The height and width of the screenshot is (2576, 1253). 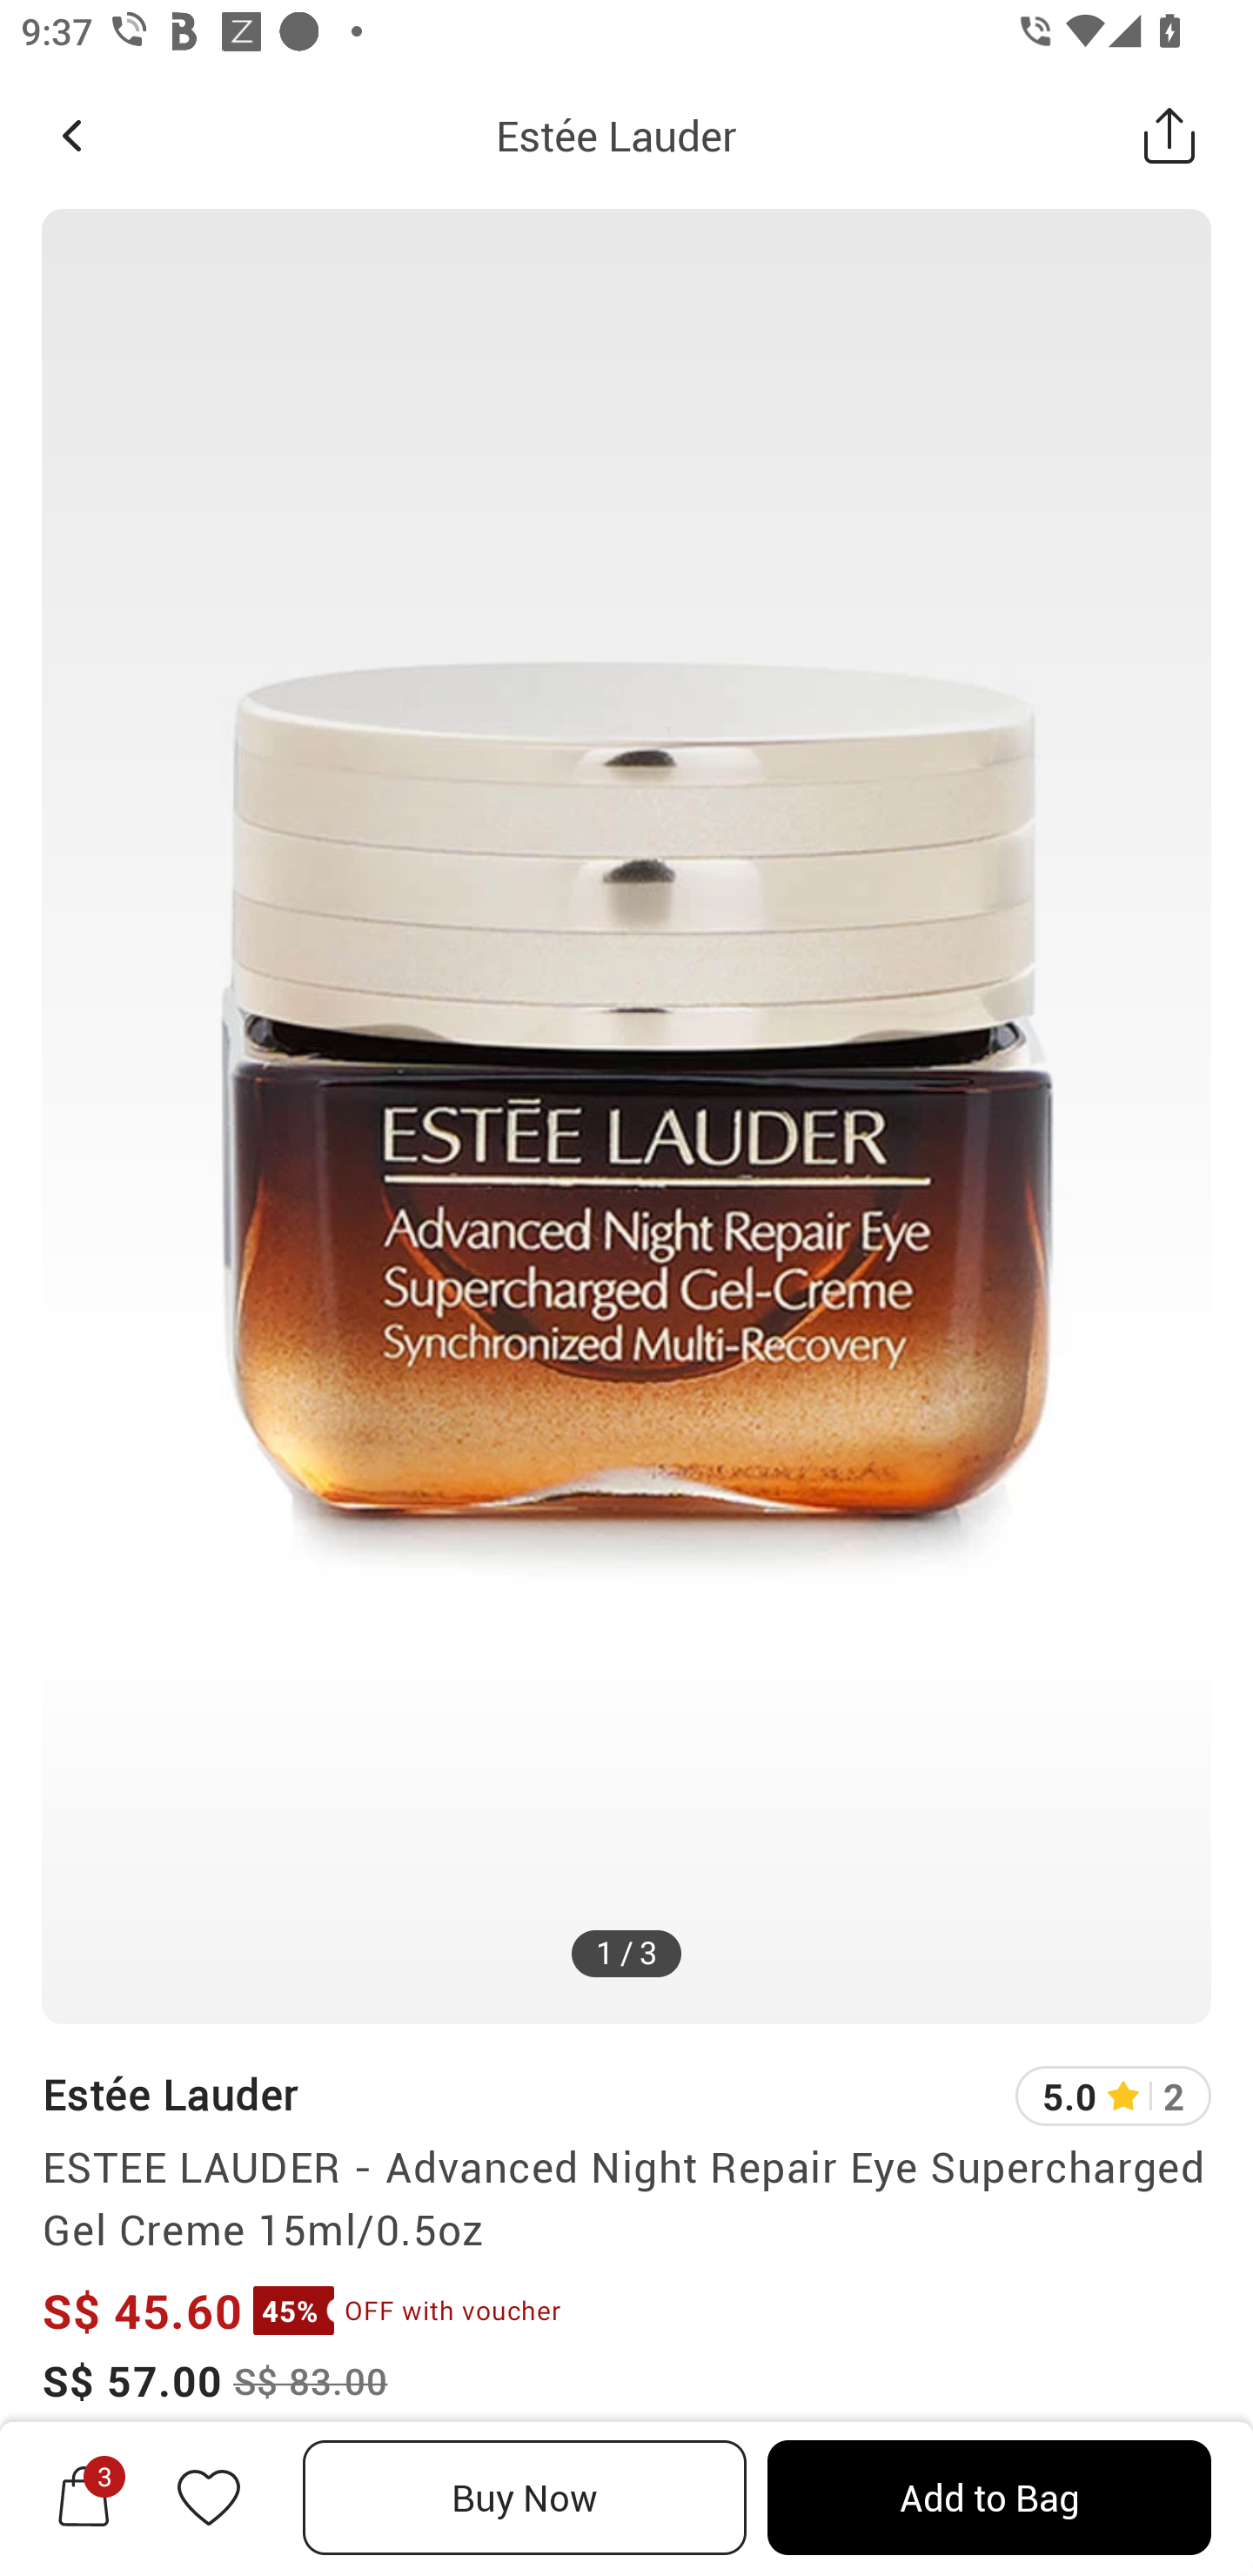 What do you see at coordinates (84, 2497) in the screenshot?
I see `3` at bounding box center [84, 2497].